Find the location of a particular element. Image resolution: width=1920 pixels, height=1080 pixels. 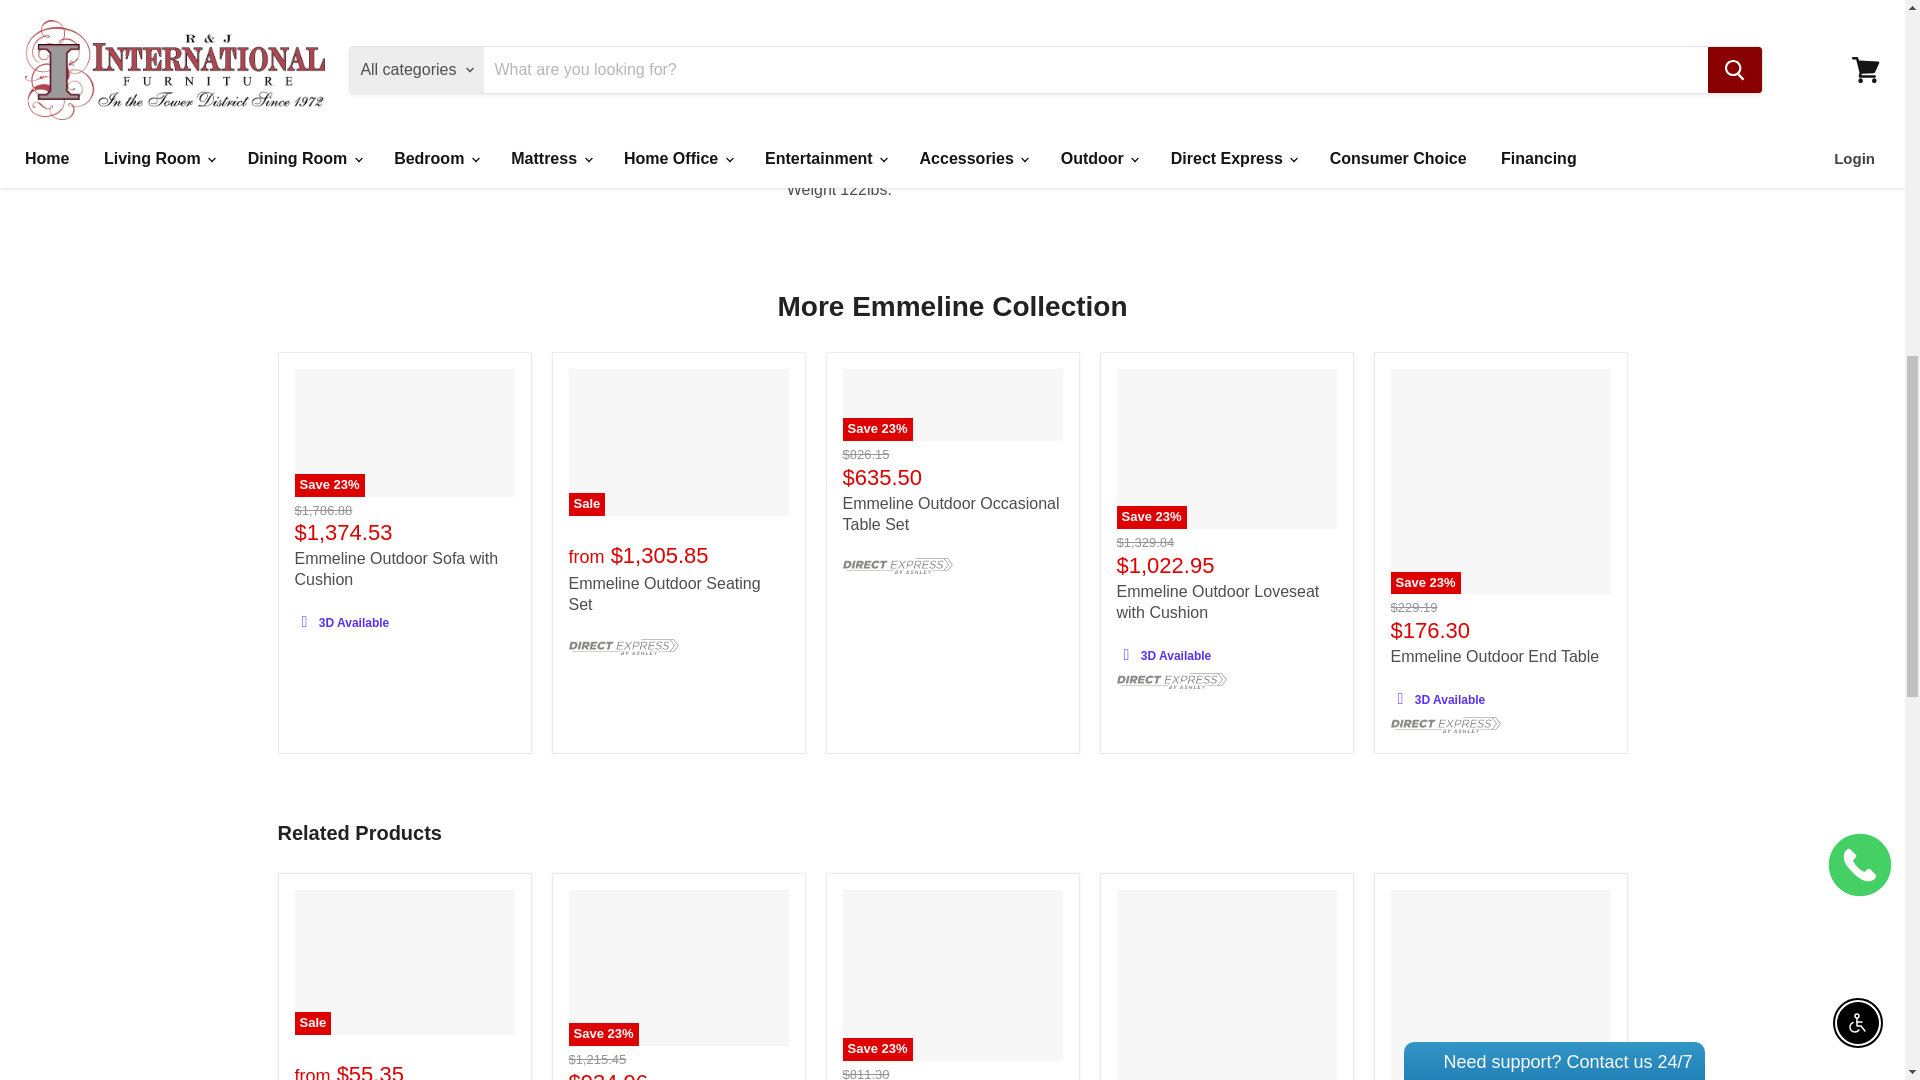

Click to minimize is located at coordinates (1566, 42).